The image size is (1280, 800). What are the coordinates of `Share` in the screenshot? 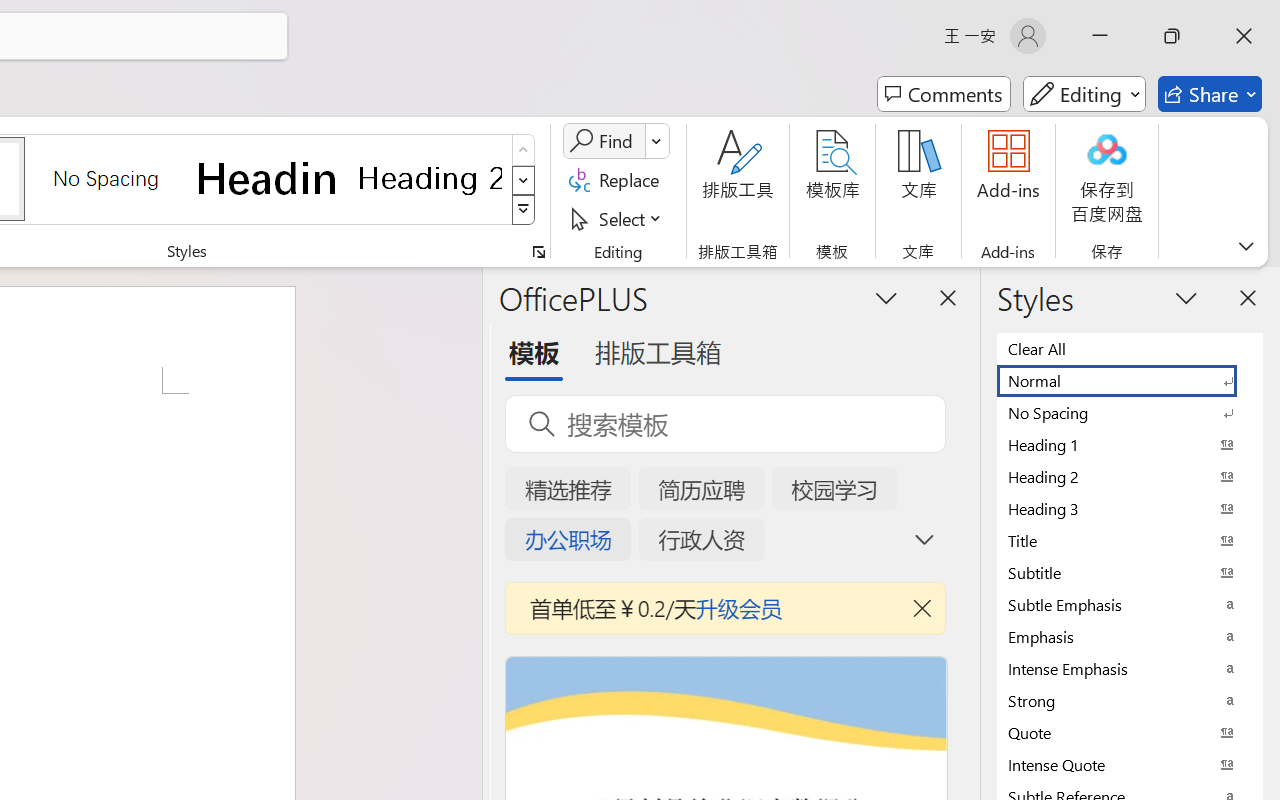 It's located at (1210, 94).